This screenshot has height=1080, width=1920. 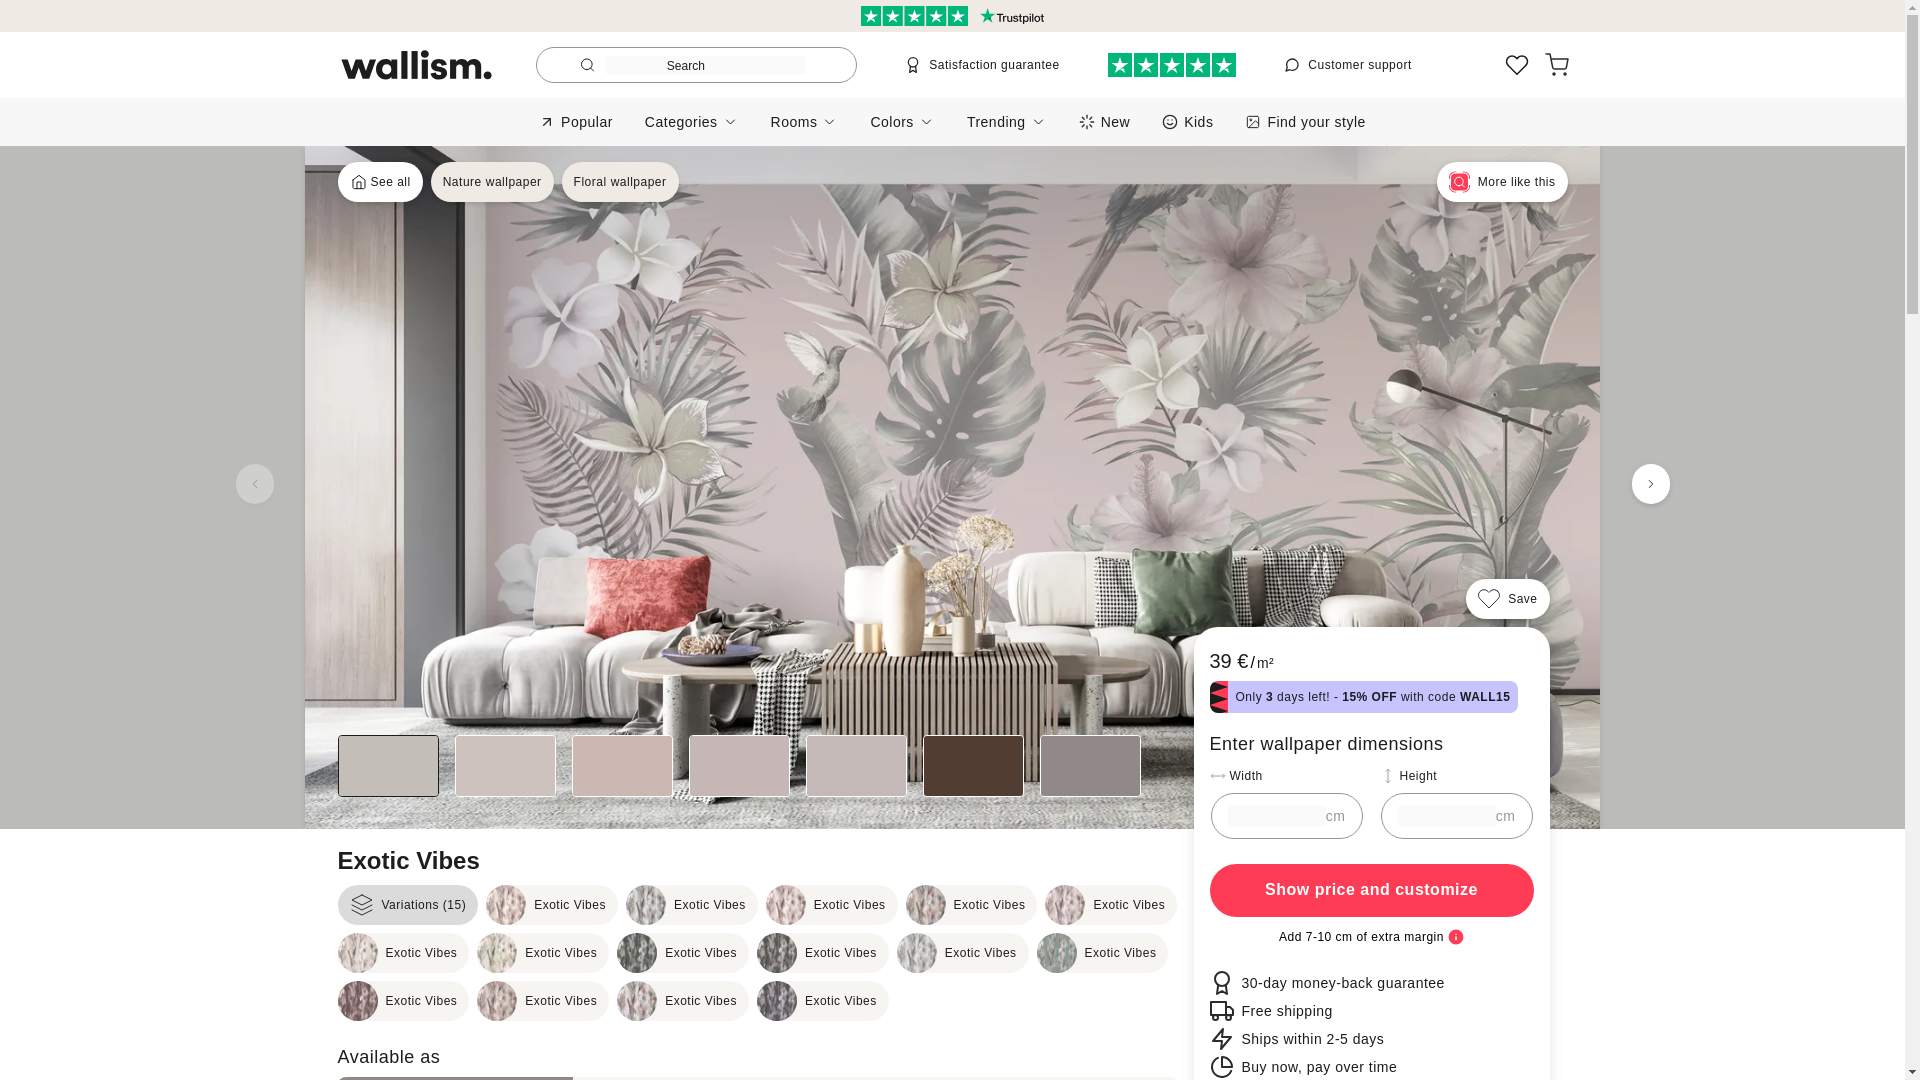 I want to click on Show price and customize, so click(x=1372, y=890).